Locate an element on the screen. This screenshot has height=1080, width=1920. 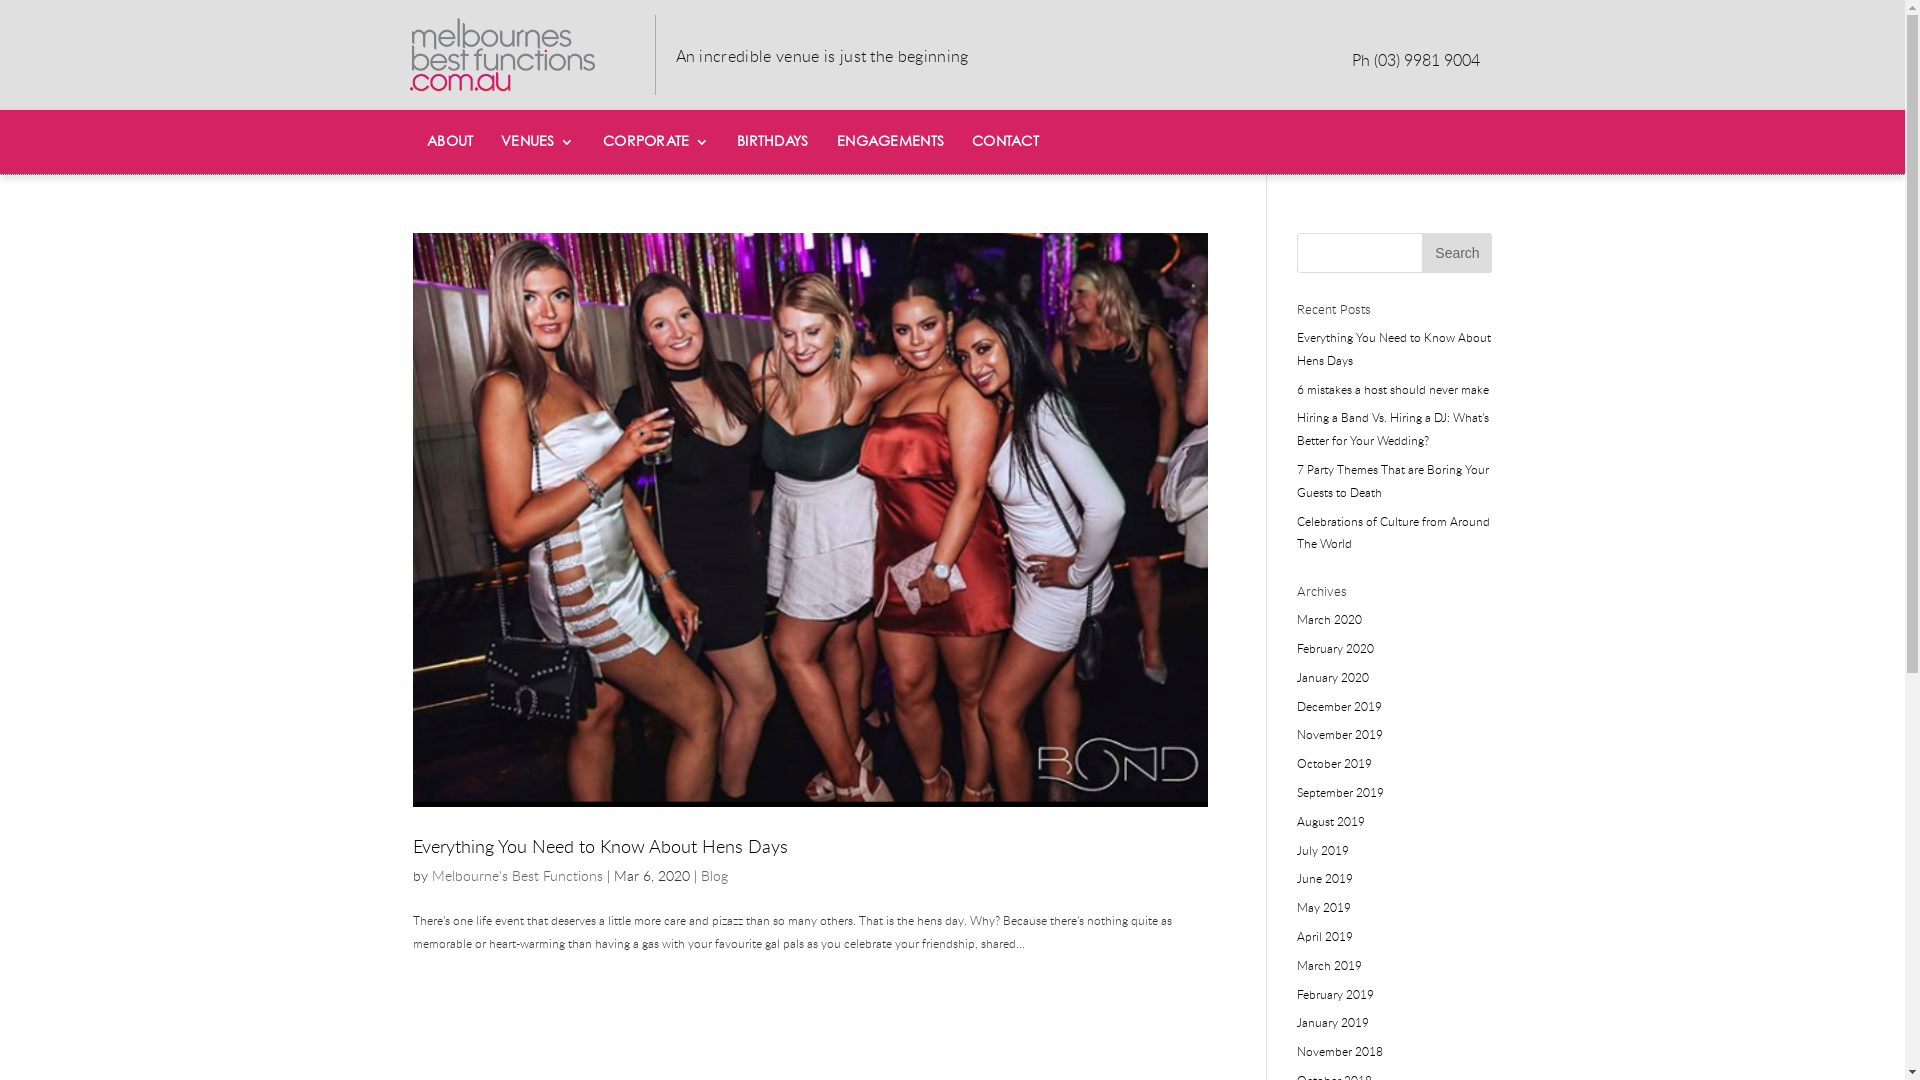
Blog is located at coordinates (714, 876).